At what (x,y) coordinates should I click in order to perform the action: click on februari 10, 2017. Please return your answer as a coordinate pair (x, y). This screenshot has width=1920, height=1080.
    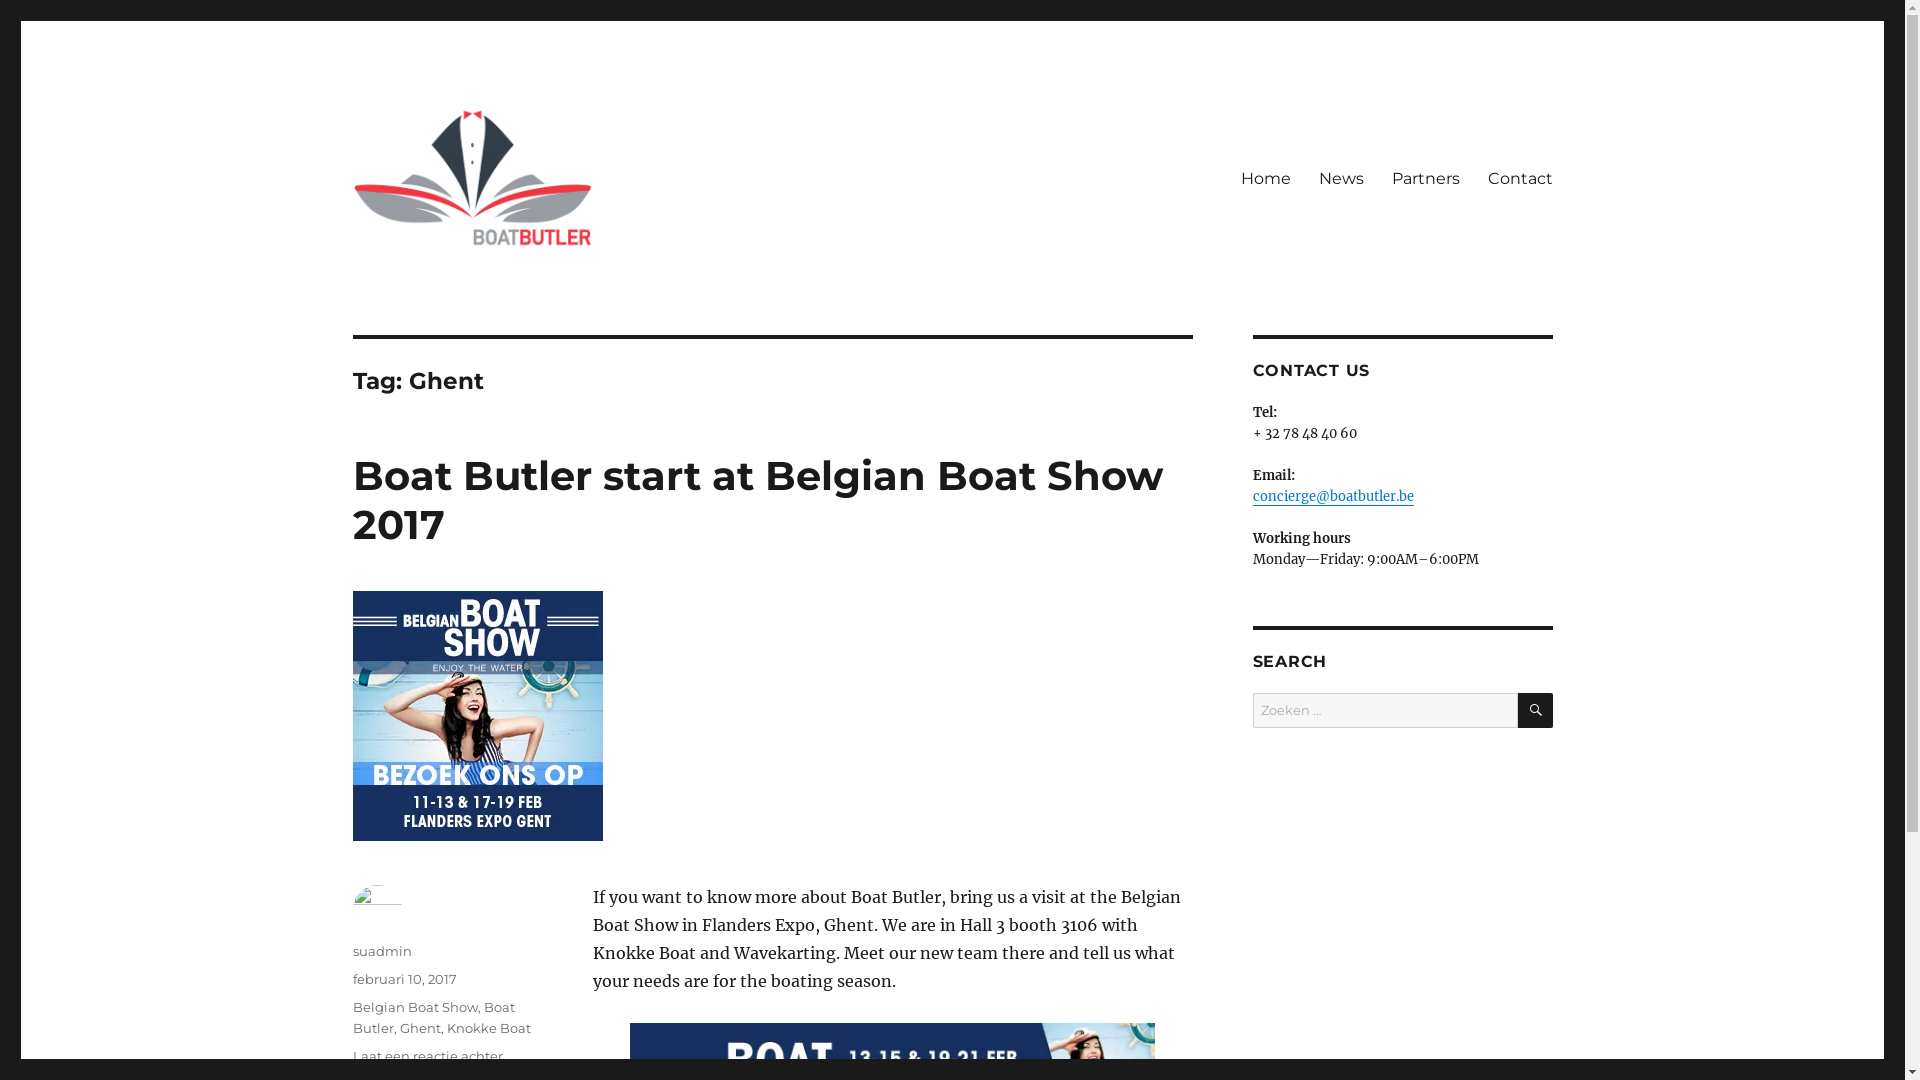
    Looking at the image, I should click on (404, 979).